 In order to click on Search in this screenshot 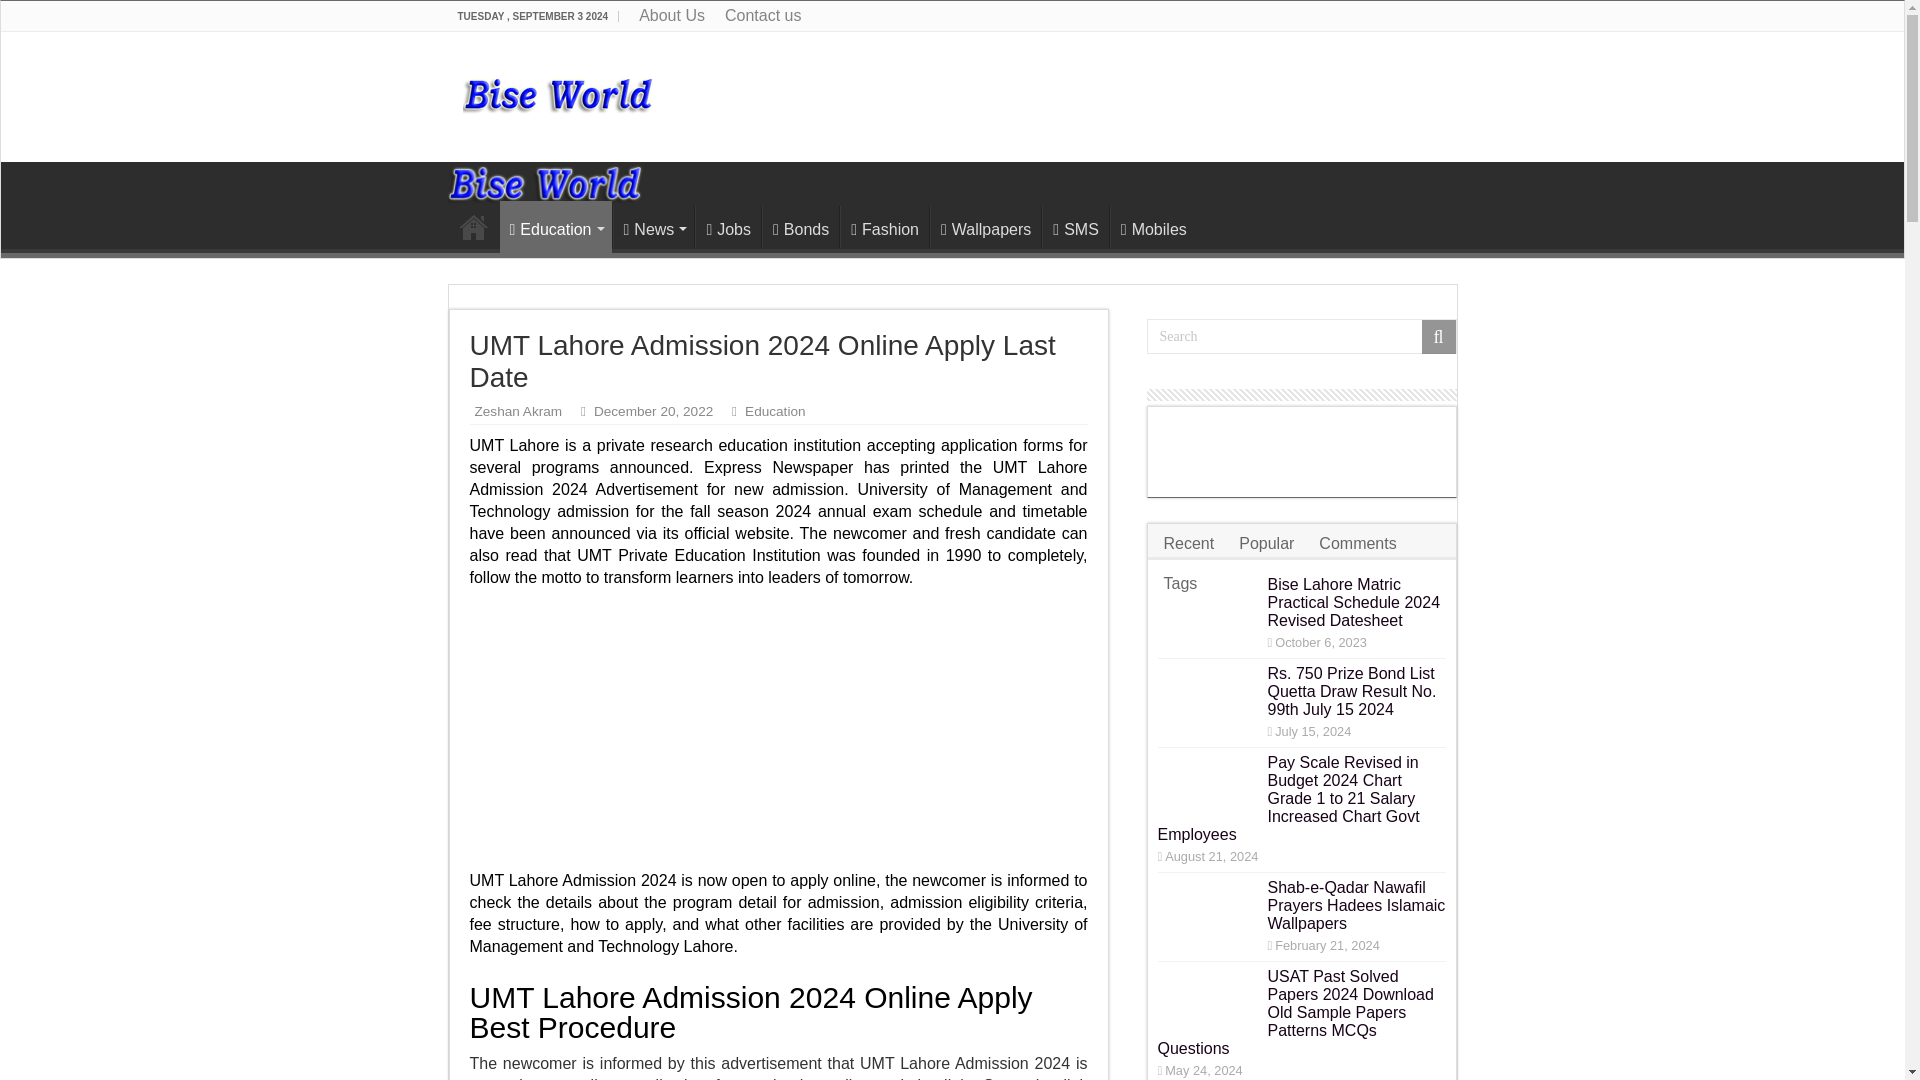, I will do `click(1300, 336)`.